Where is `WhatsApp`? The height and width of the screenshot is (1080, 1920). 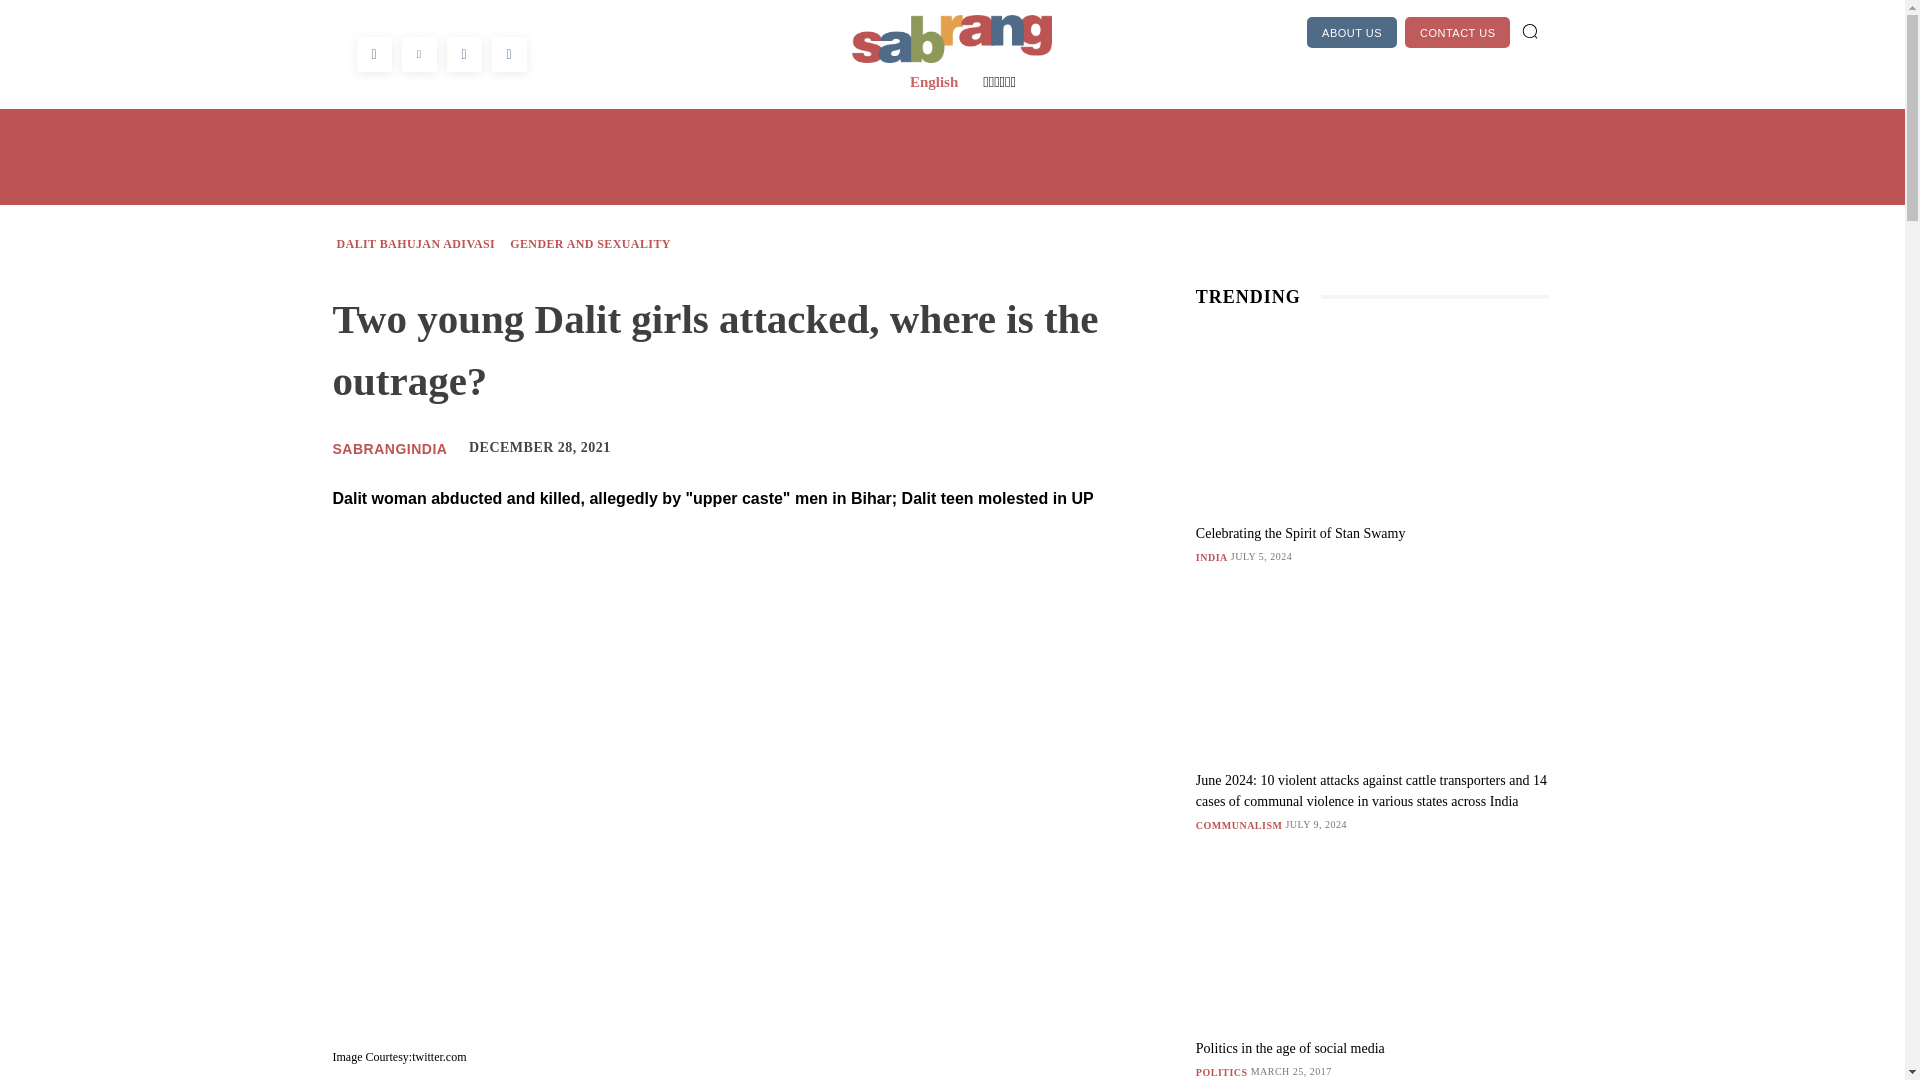 WhatsApp is located at coordinates (463, 54).